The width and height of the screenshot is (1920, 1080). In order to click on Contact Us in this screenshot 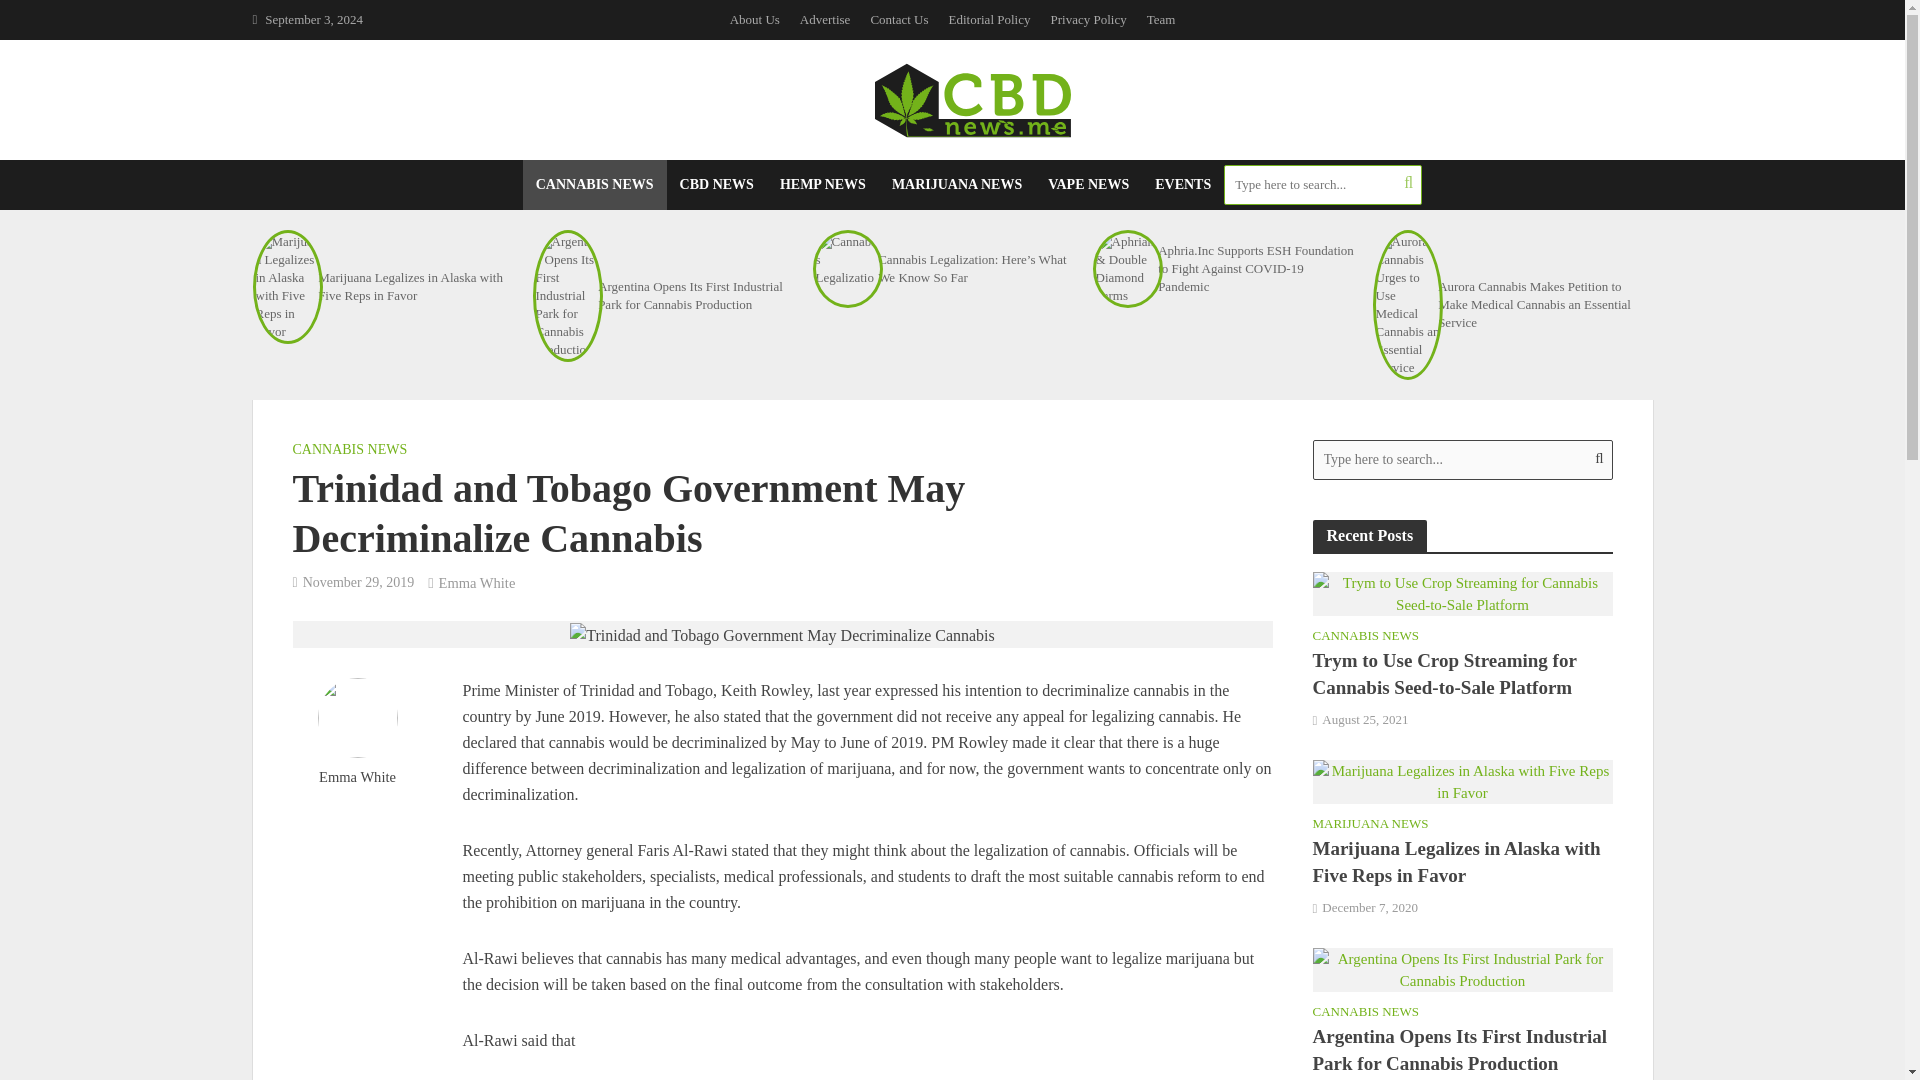, I will do `click(899, 20)`.